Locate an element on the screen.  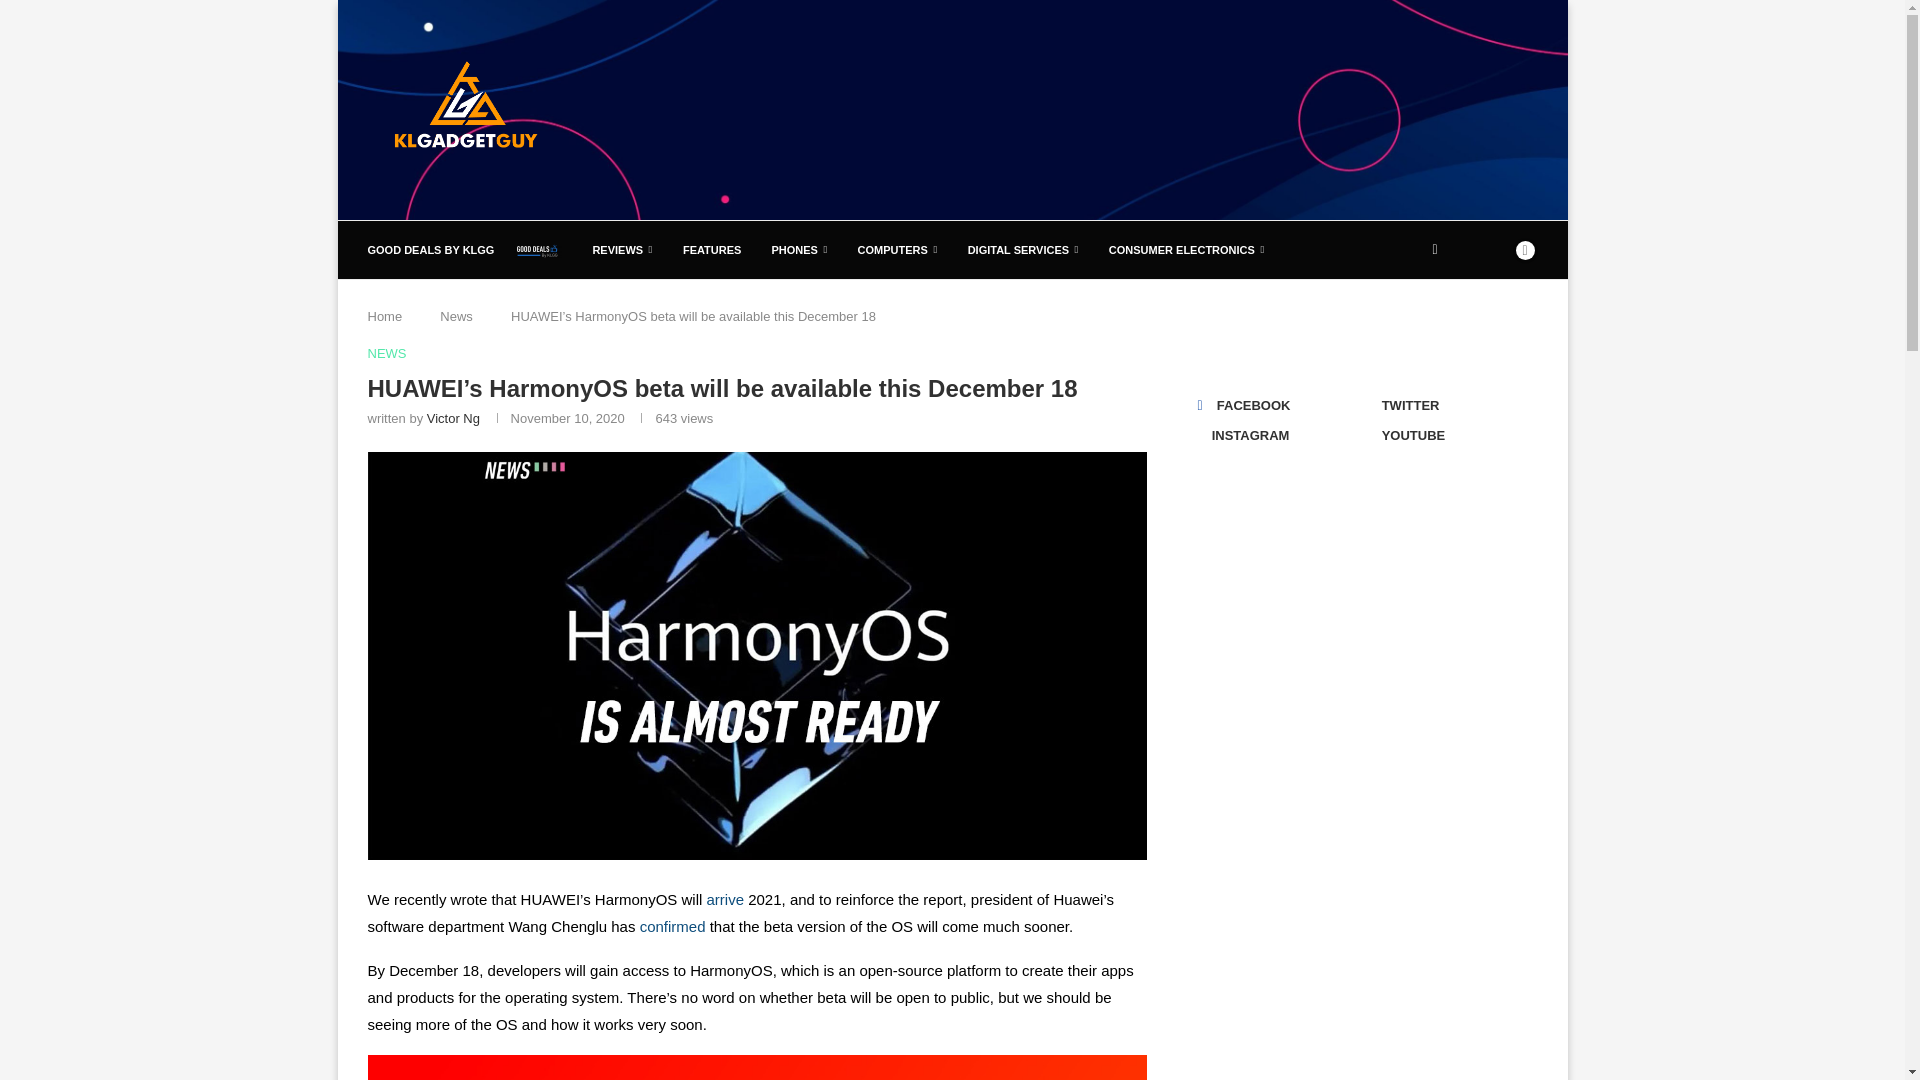
arrive is located at coordinates (725, 900).